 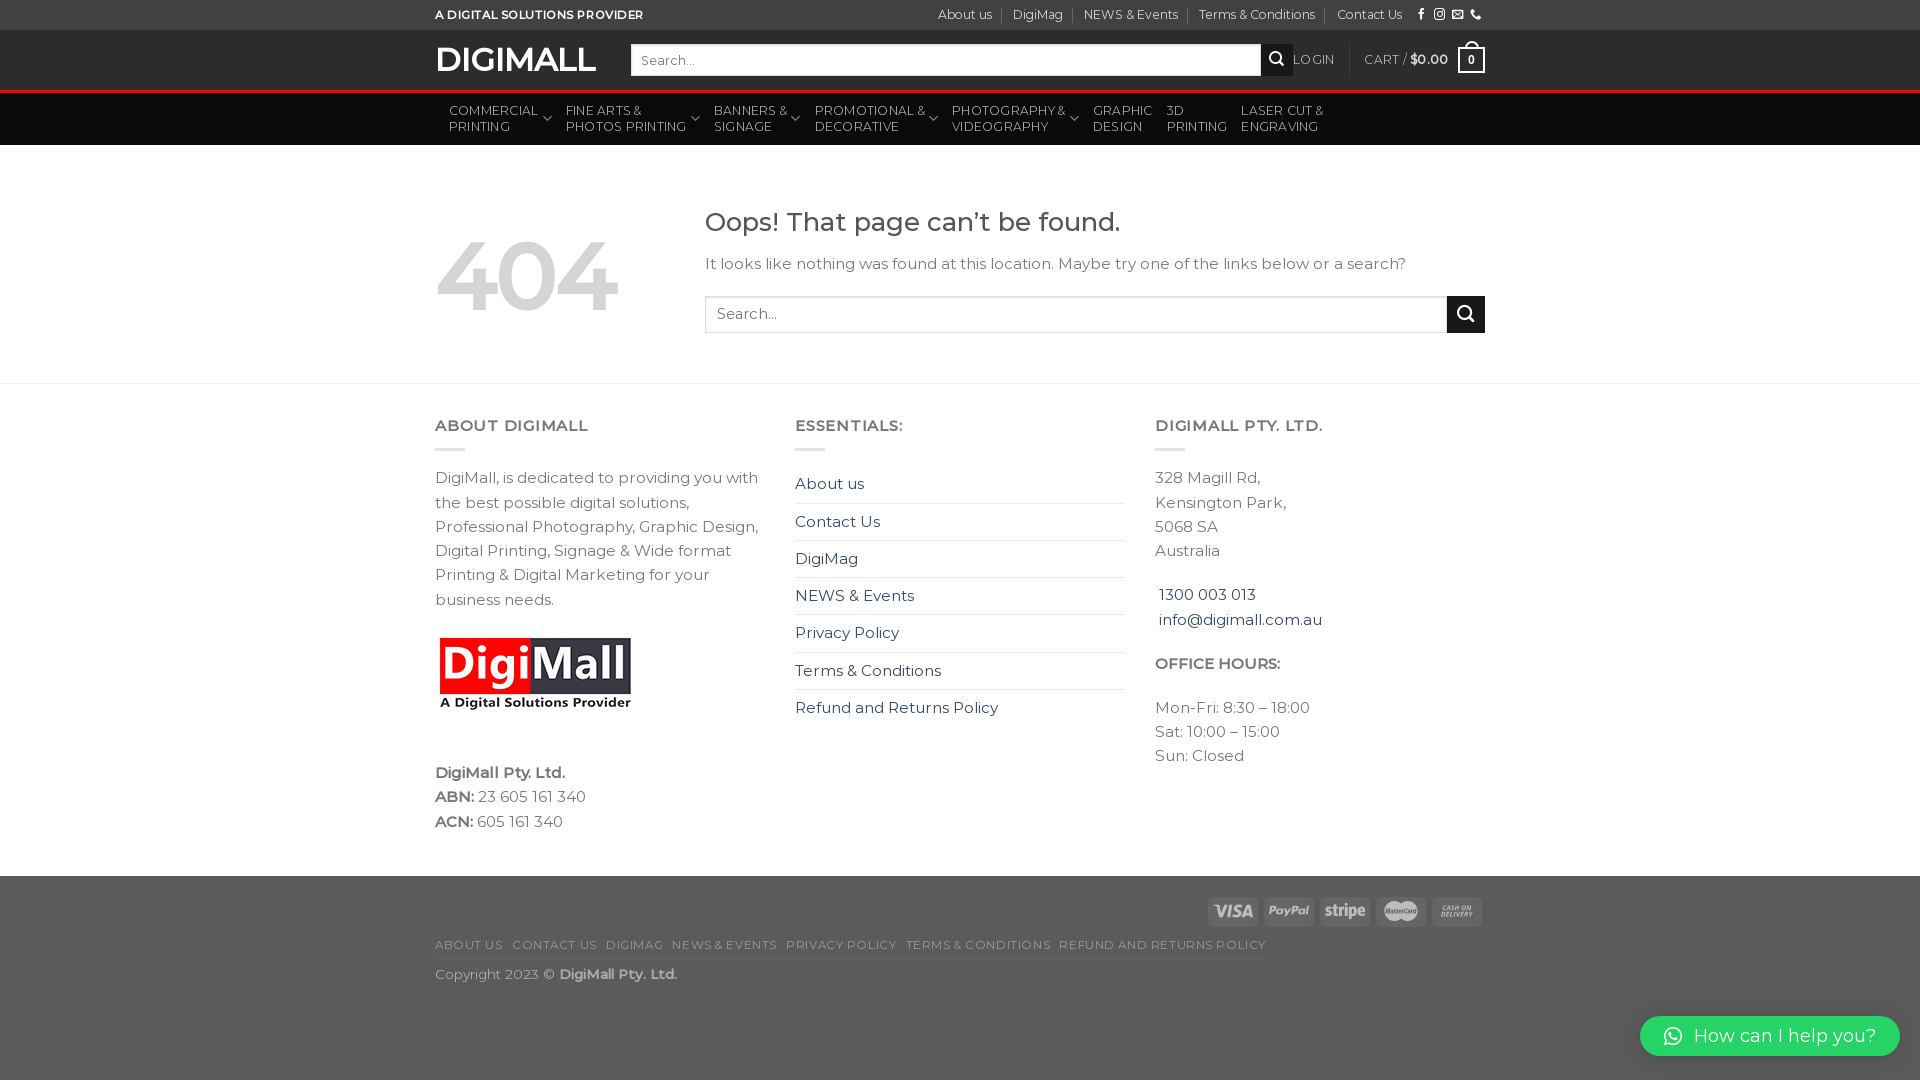 What do you see at coordinates (1038, 15) in the screenshot?
I see `DigiMag` at bounding box center [1038, 15].